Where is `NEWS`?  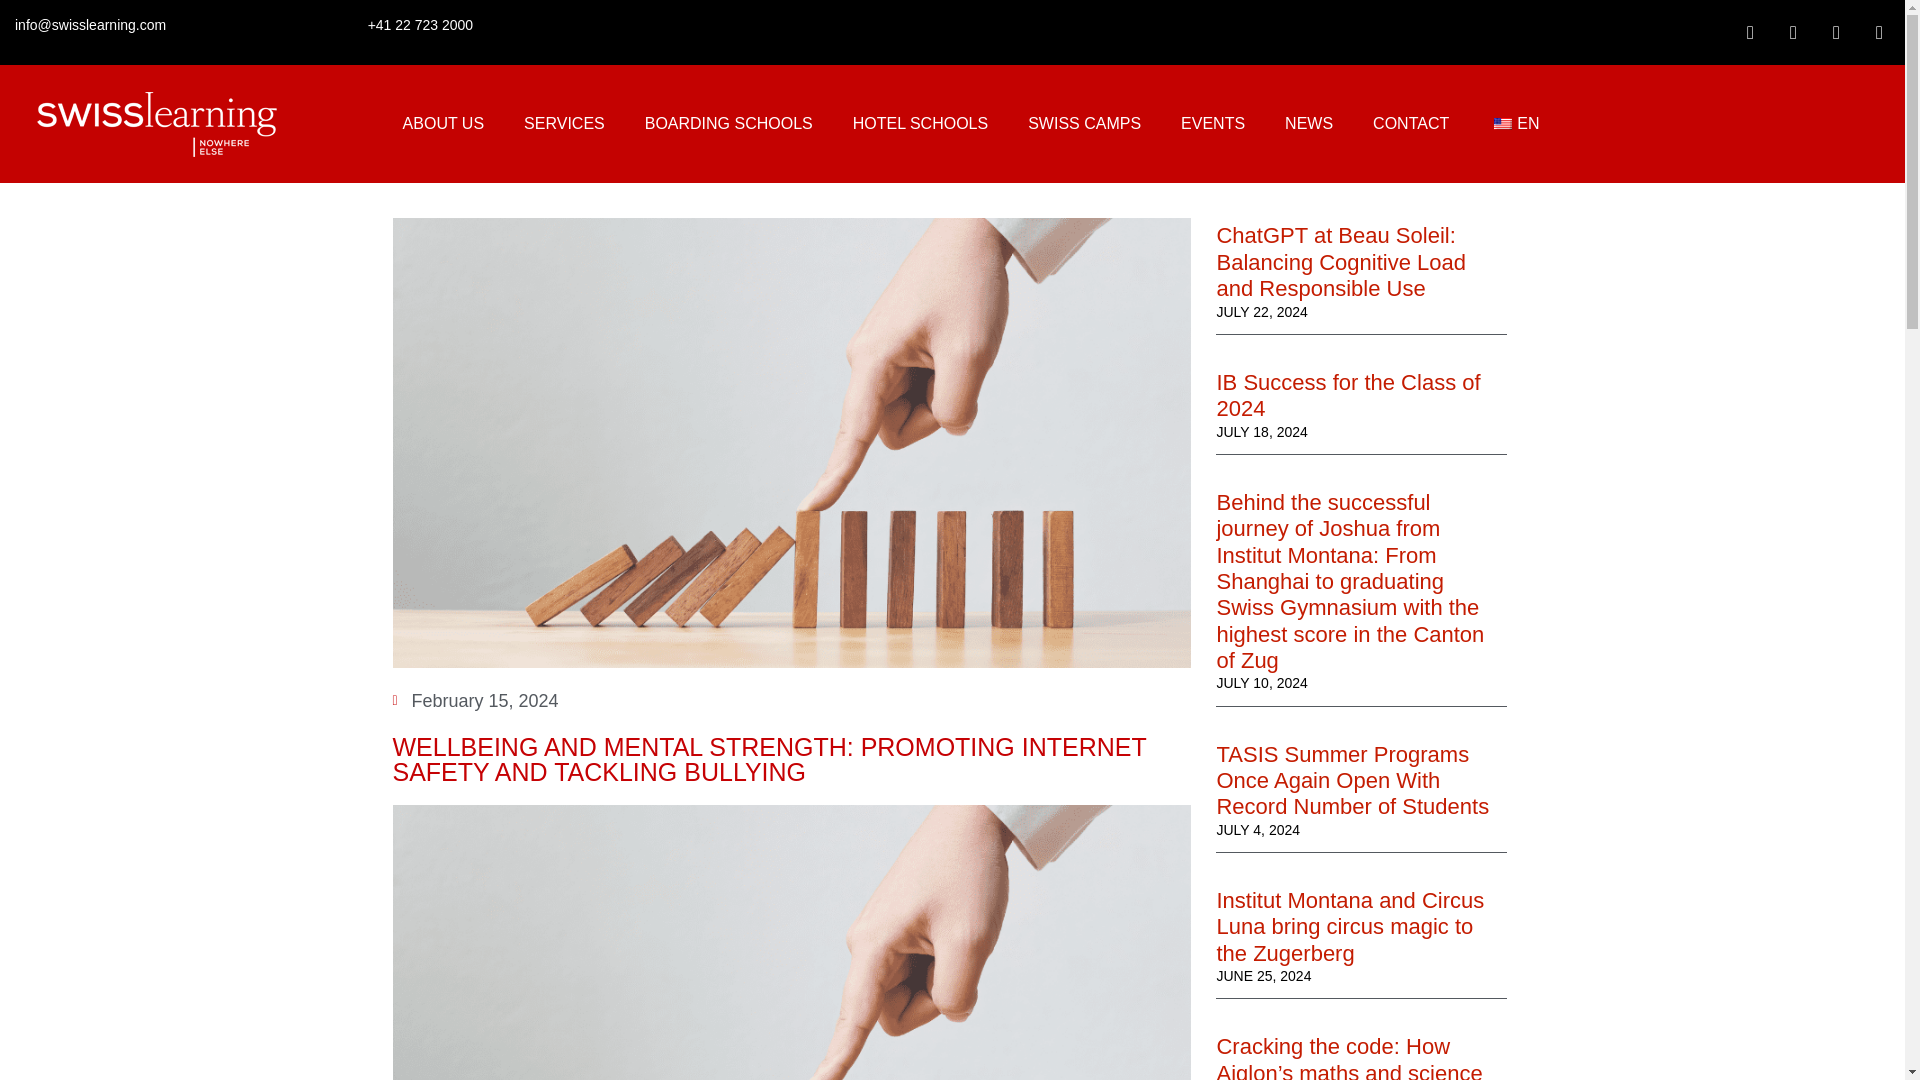
NEWS is located at coordinates (1309, 124).